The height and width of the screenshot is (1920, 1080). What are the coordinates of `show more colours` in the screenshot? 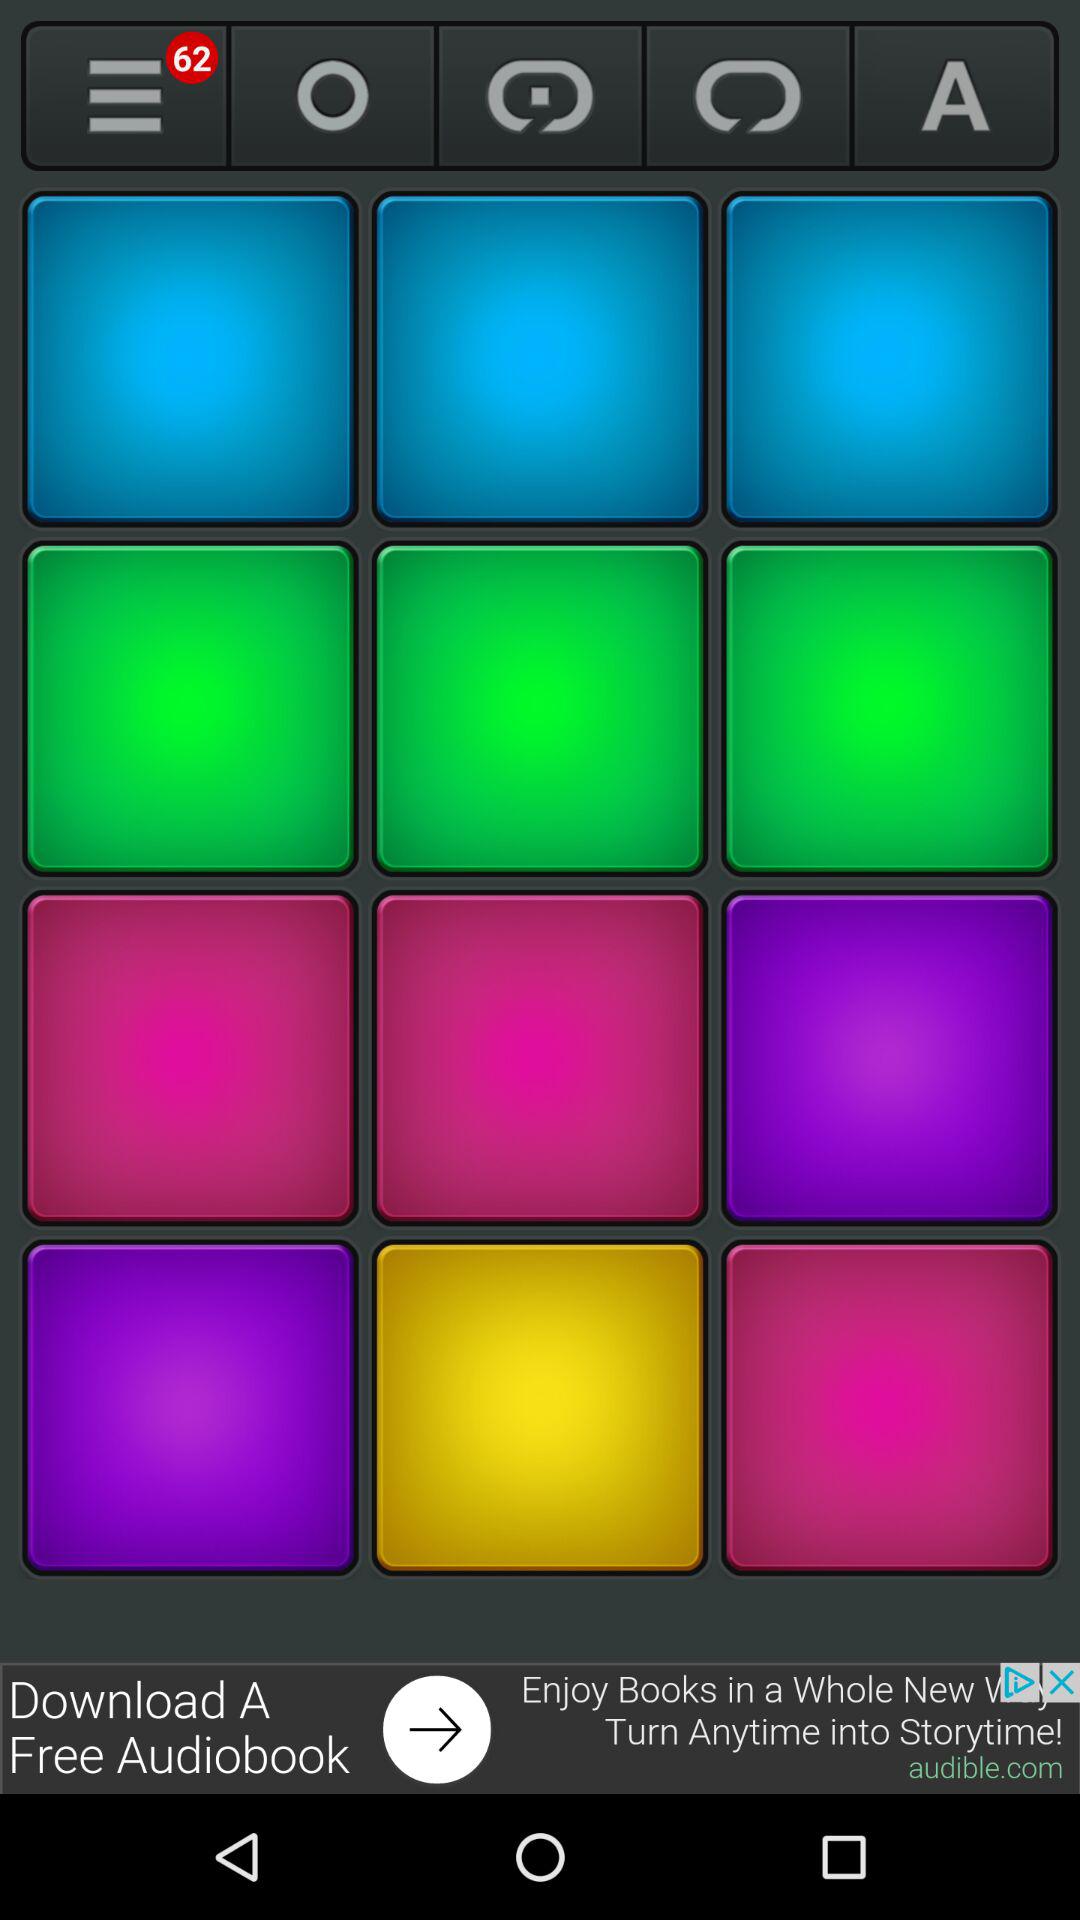 It's located at (124, 96).